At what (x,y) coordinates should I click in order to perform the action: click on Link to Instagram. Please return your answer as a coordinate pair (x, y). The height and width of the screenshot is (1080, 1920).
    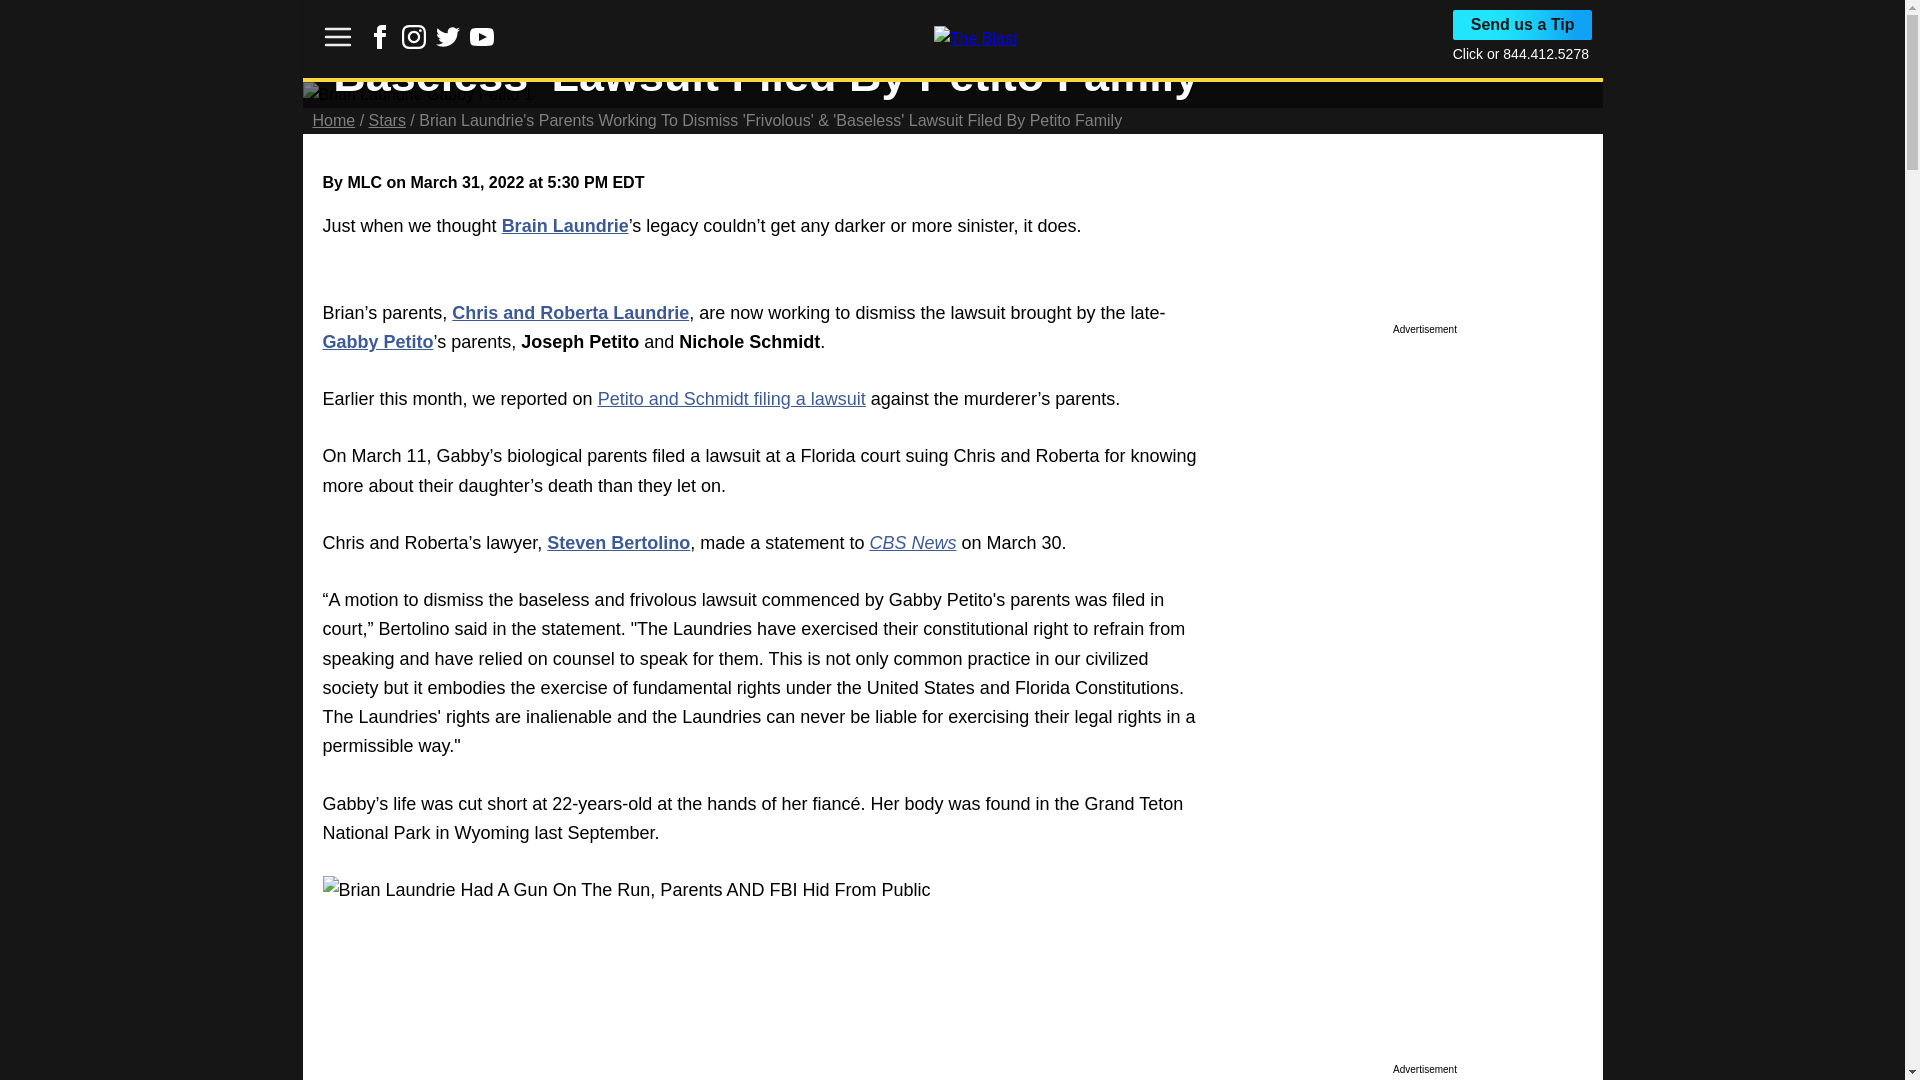
    Looking at the image, I should click on (414, 35).